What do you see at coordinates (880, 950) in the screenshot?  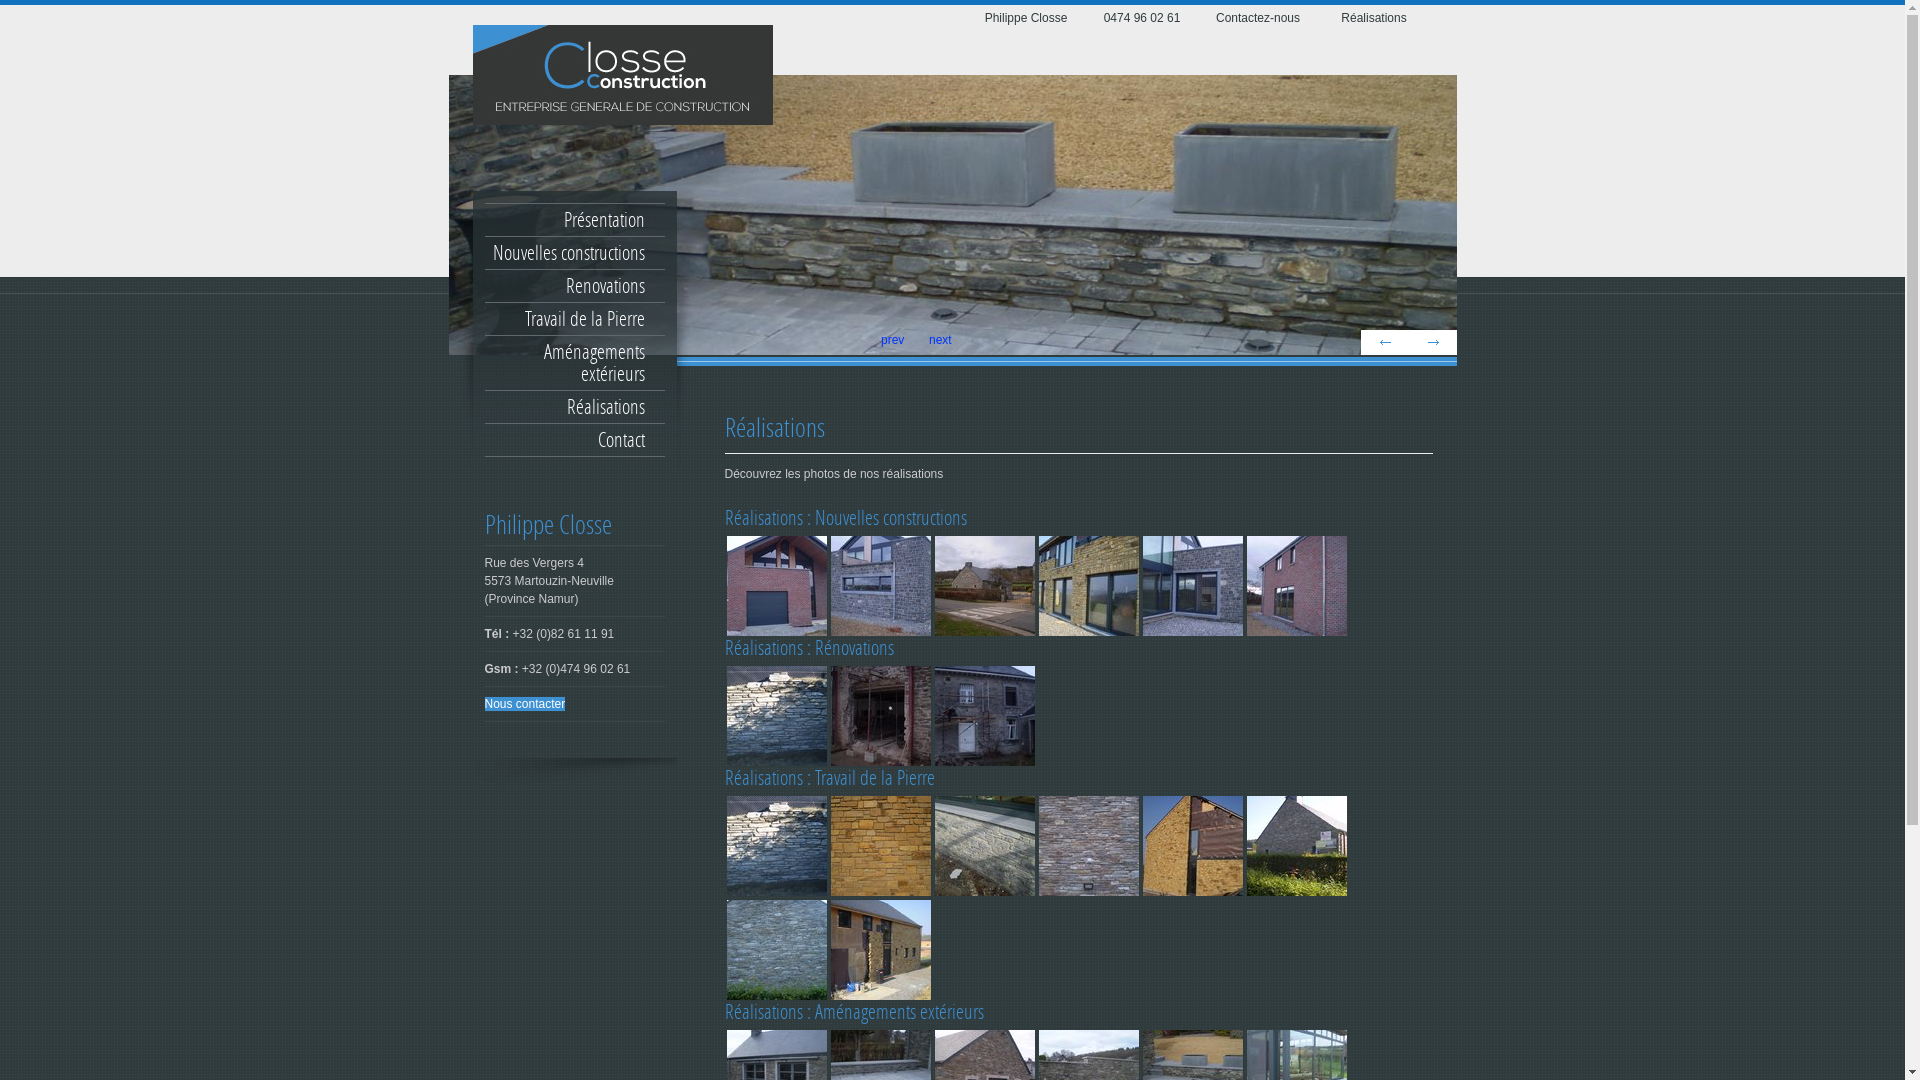 I see `OLYMPUS DIGITAL CAMERA         ` at bounding box center [880, 950].